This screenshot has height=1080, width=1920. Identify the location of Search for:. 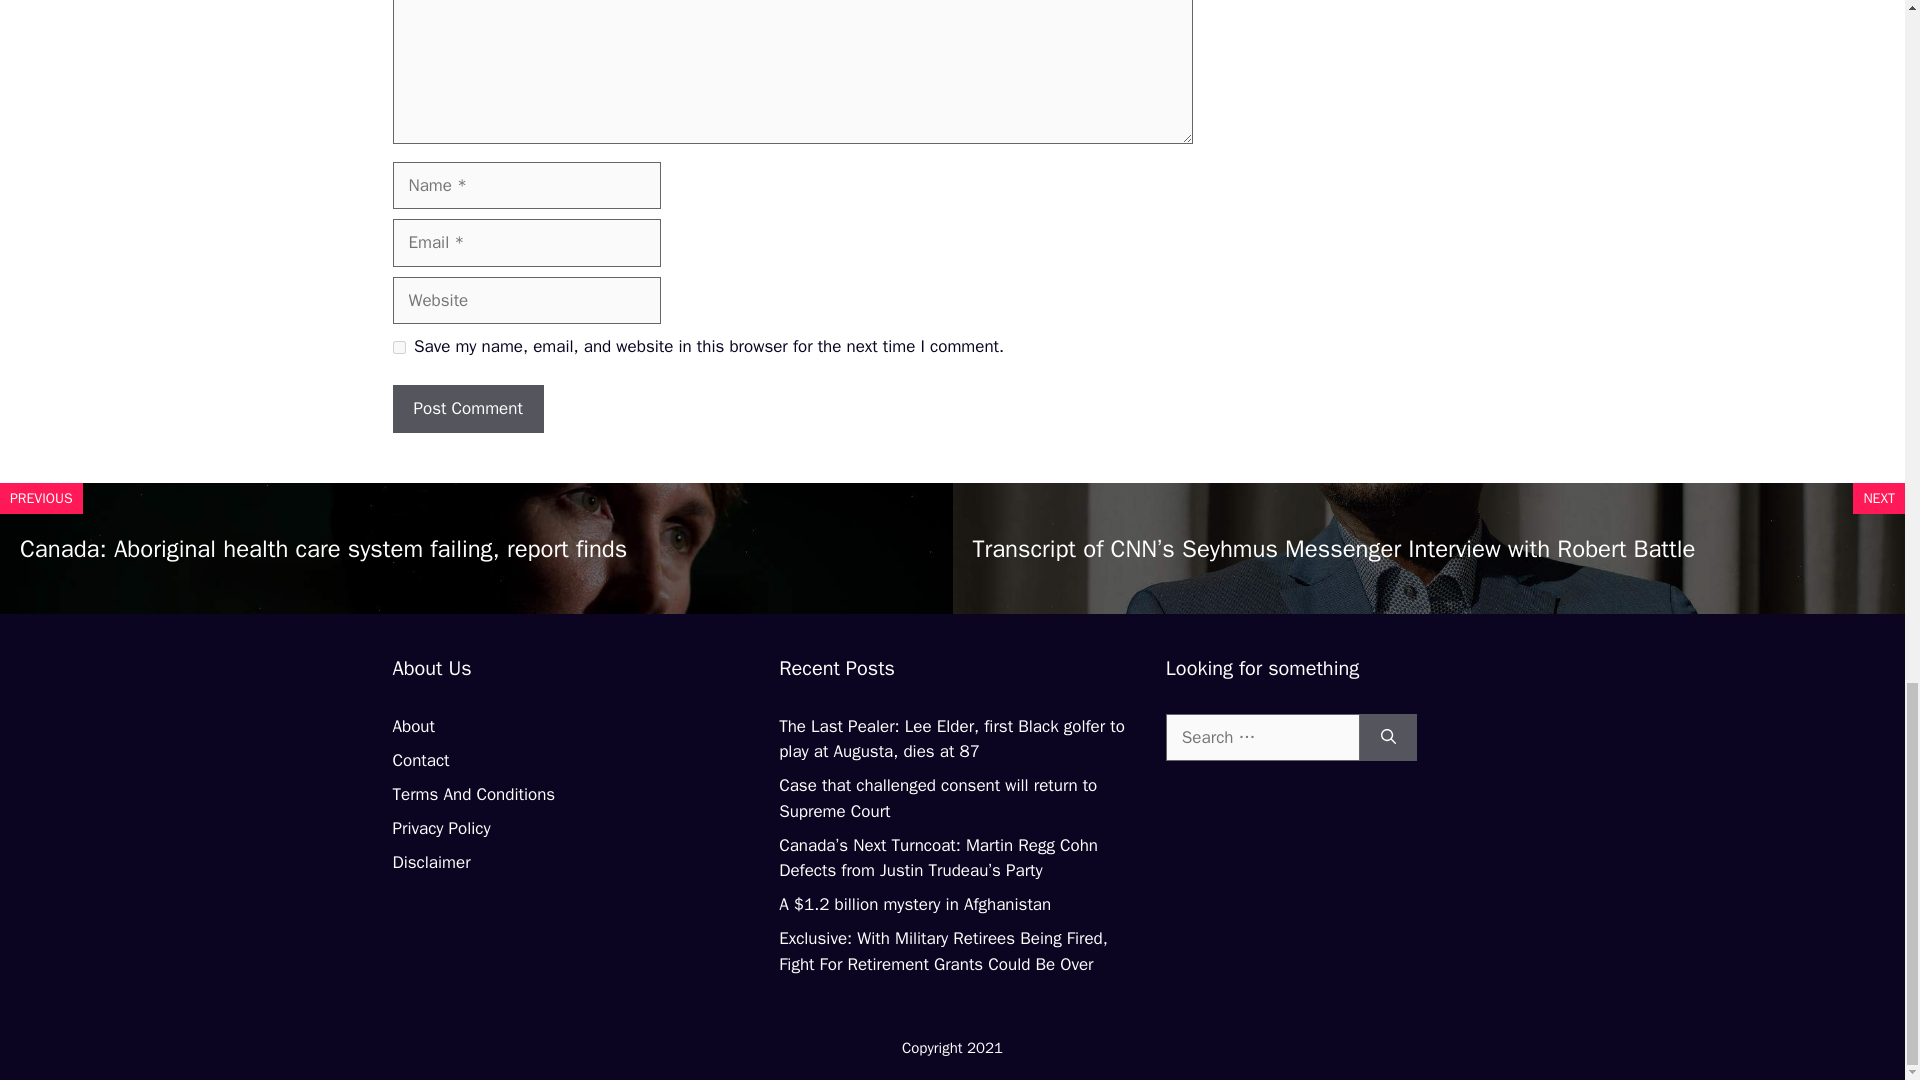
(1262, 738).